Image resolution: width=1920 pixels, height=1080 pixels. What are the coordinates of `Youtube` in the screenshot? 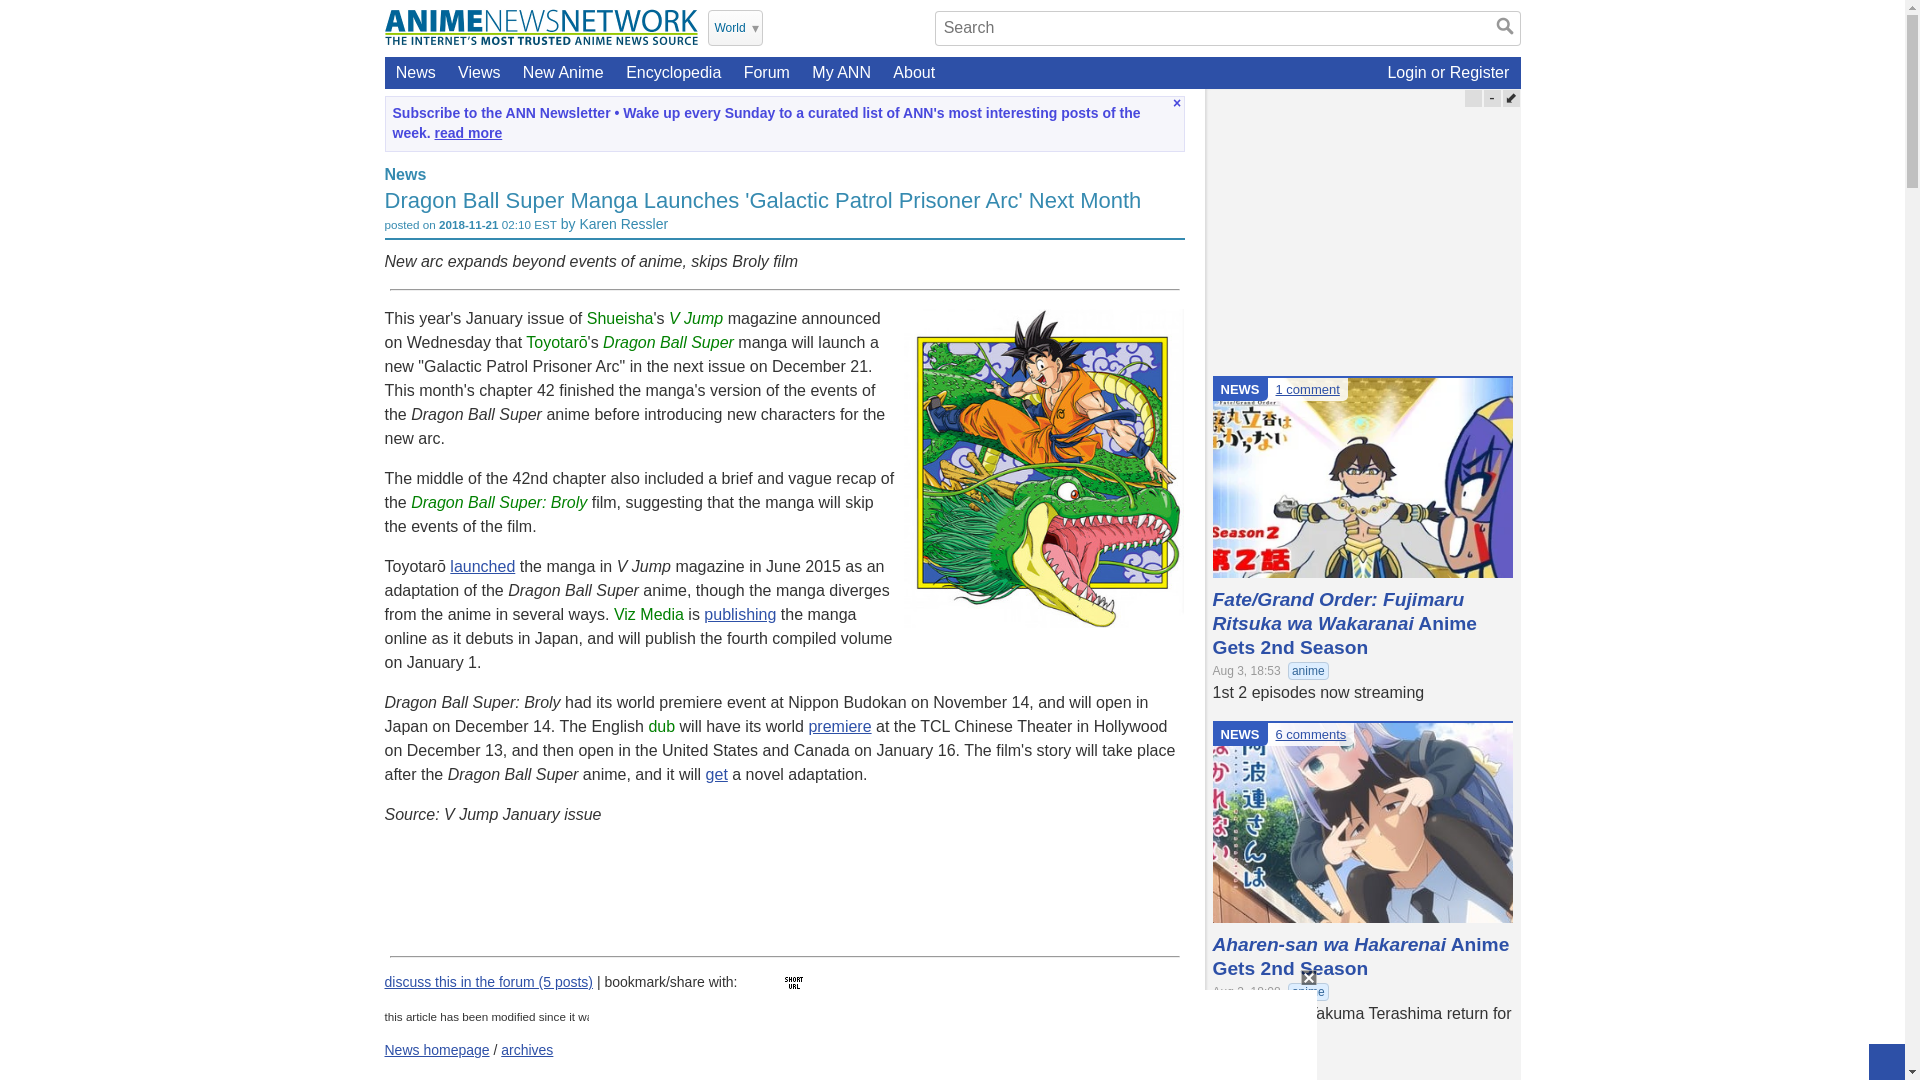 It's located at (808, 26).